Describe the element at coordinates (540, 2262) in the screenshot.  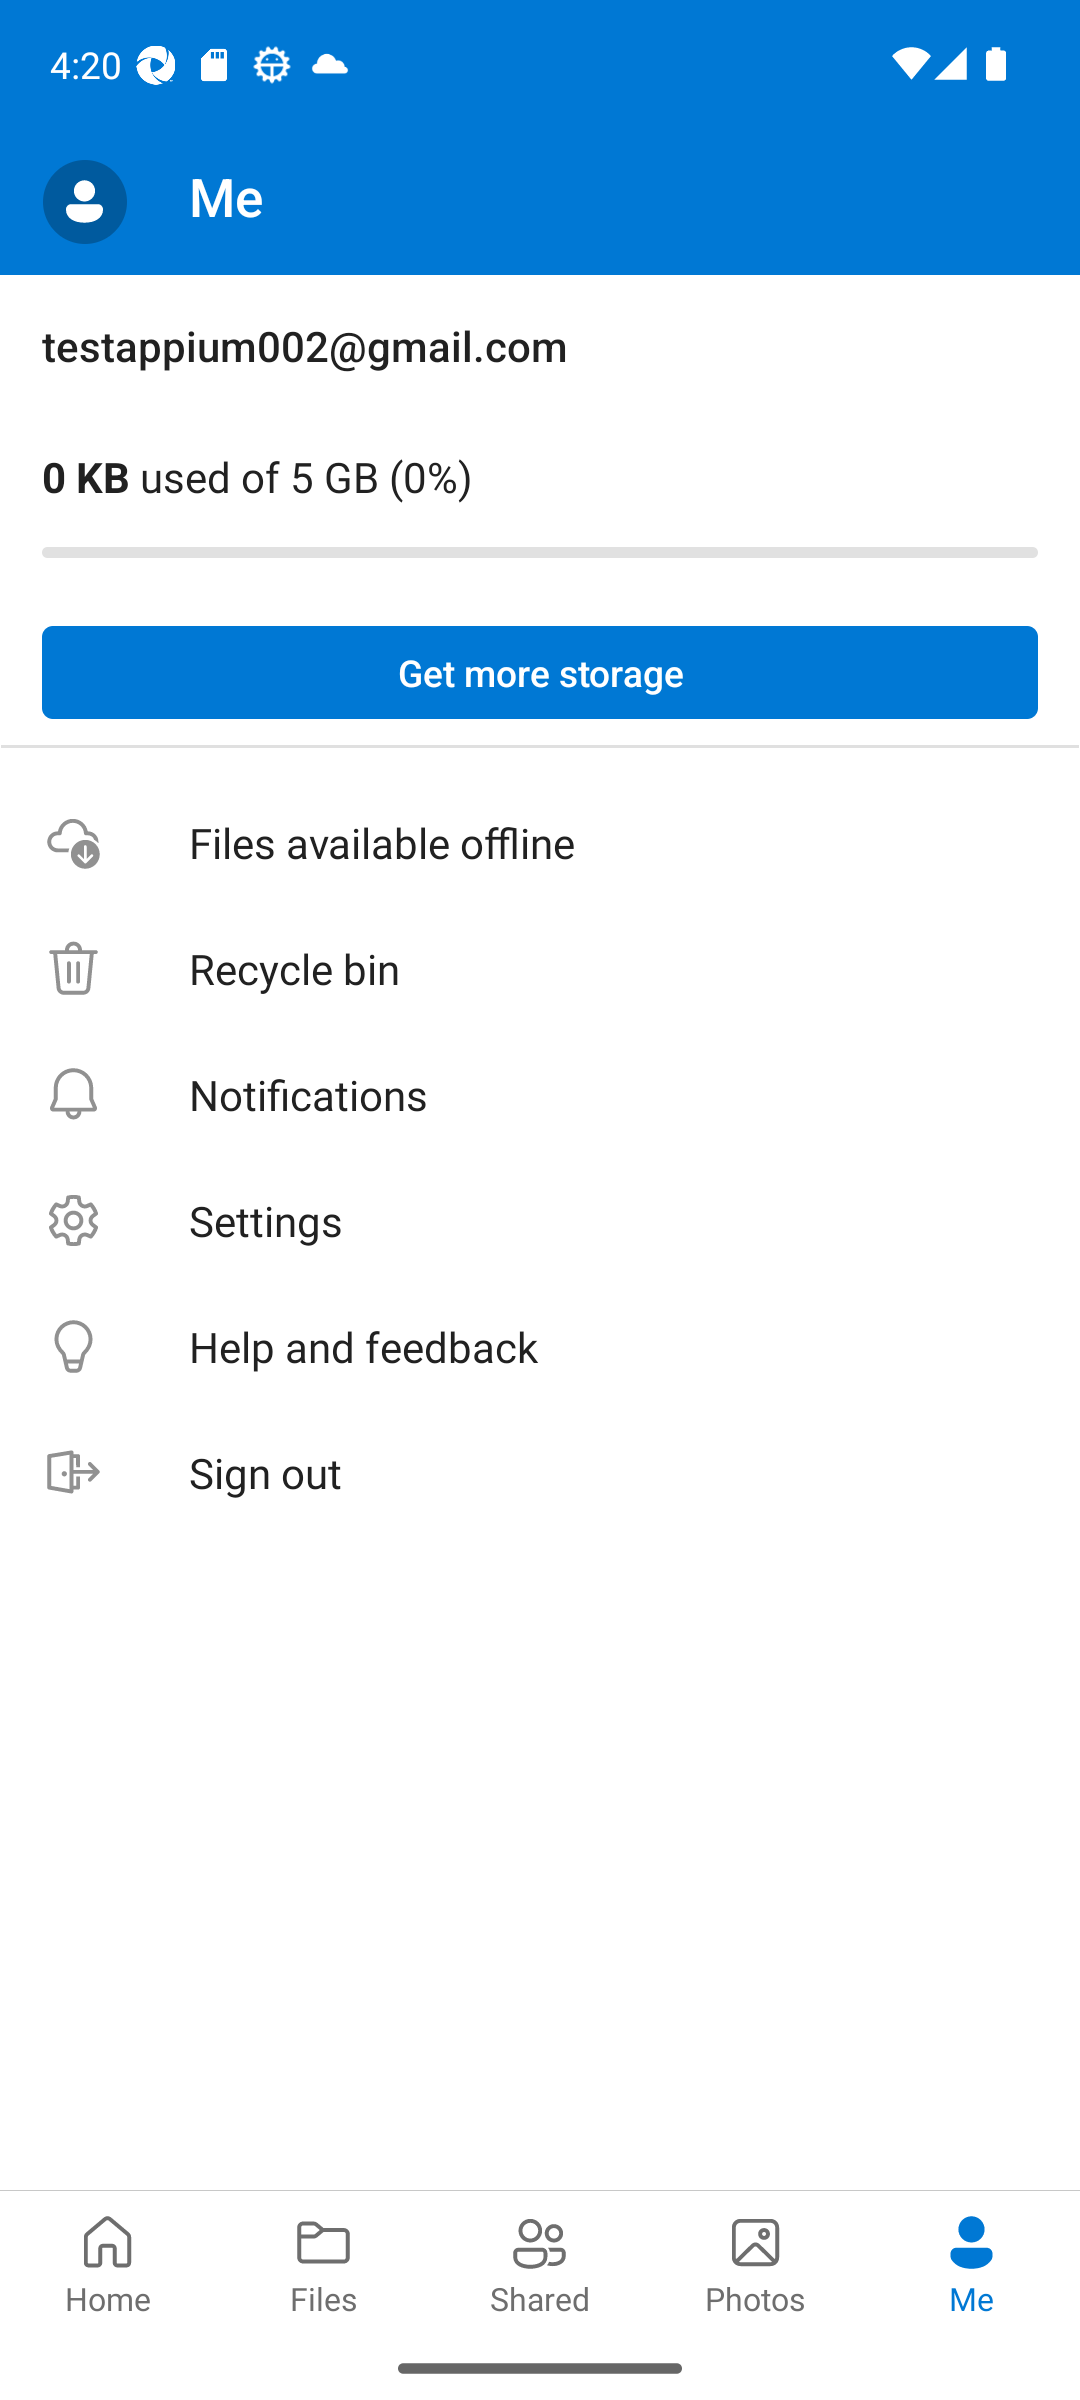
I see `Shared pivot Shared` at that location.